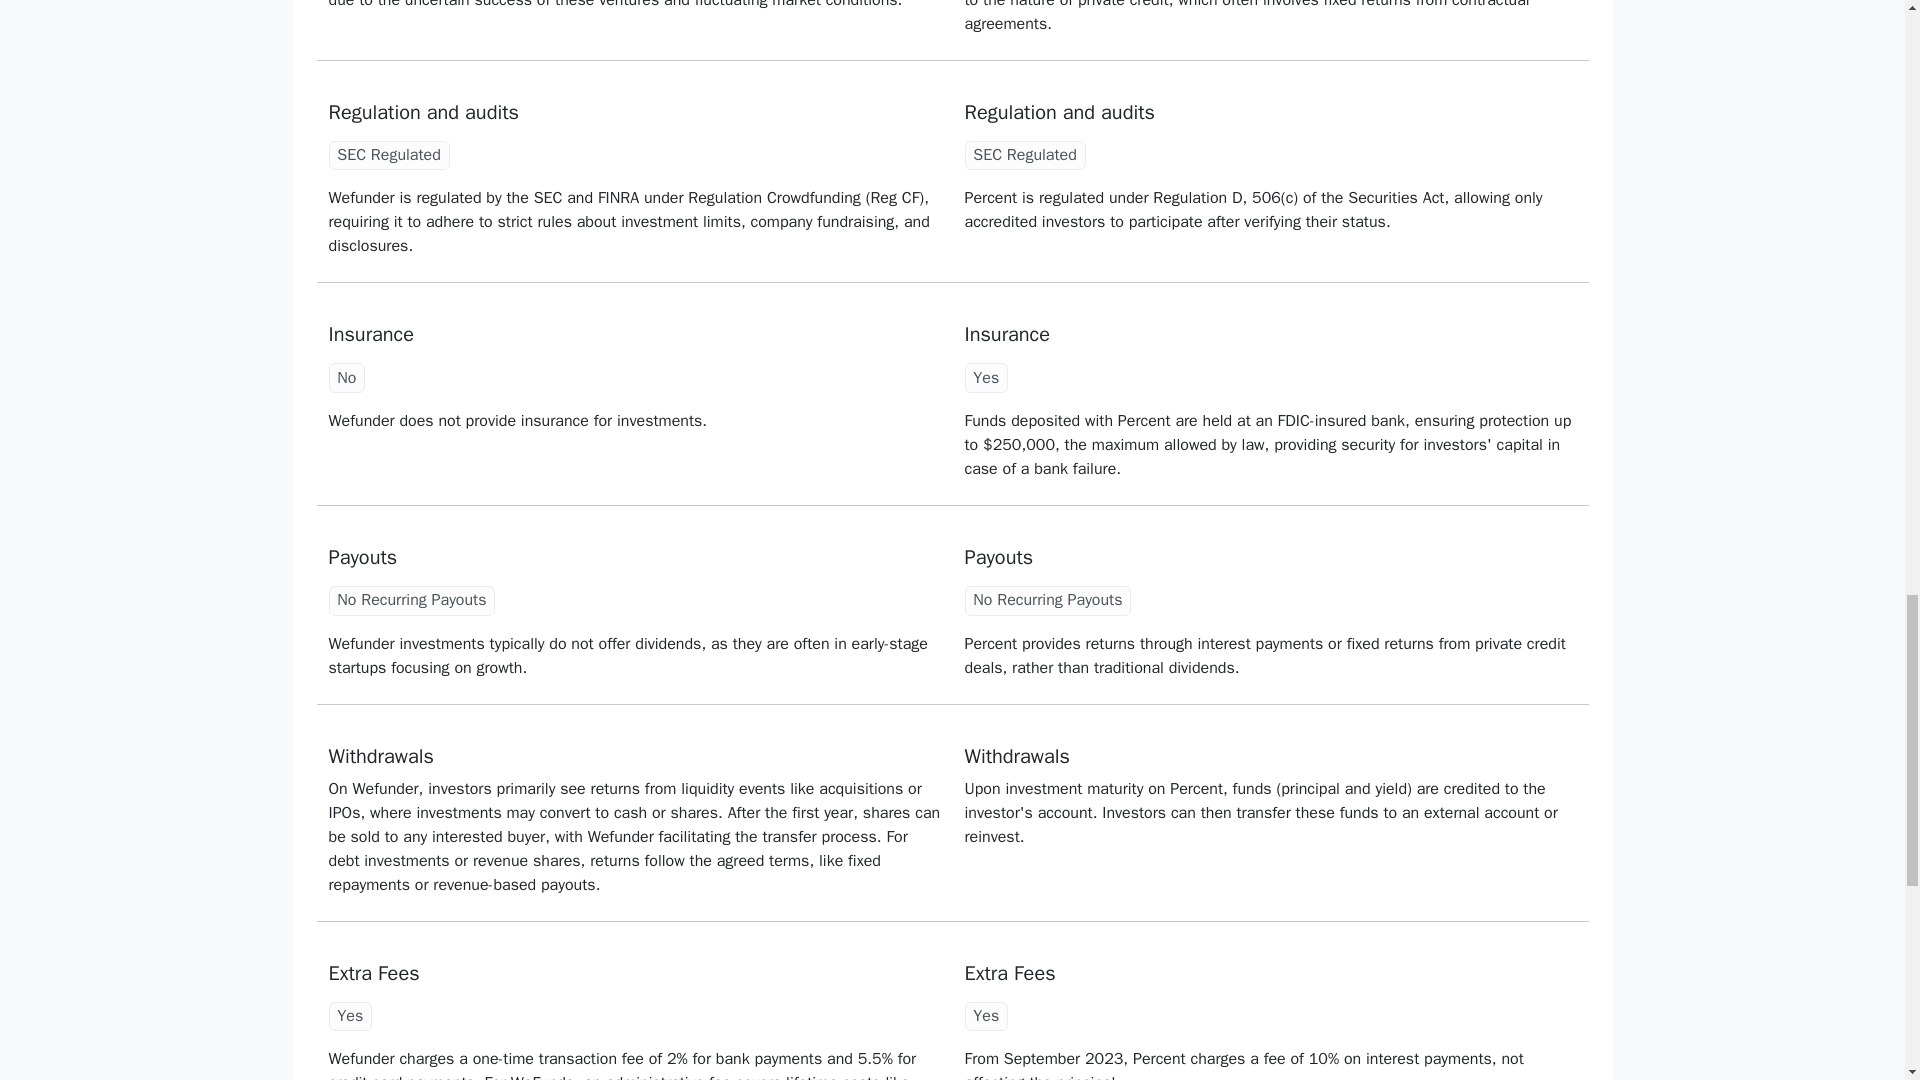  What do you see at coordinates (1047, 600) in the screenshot?
I see `No Recurring Payouts` at bounding box center [1047, 600].